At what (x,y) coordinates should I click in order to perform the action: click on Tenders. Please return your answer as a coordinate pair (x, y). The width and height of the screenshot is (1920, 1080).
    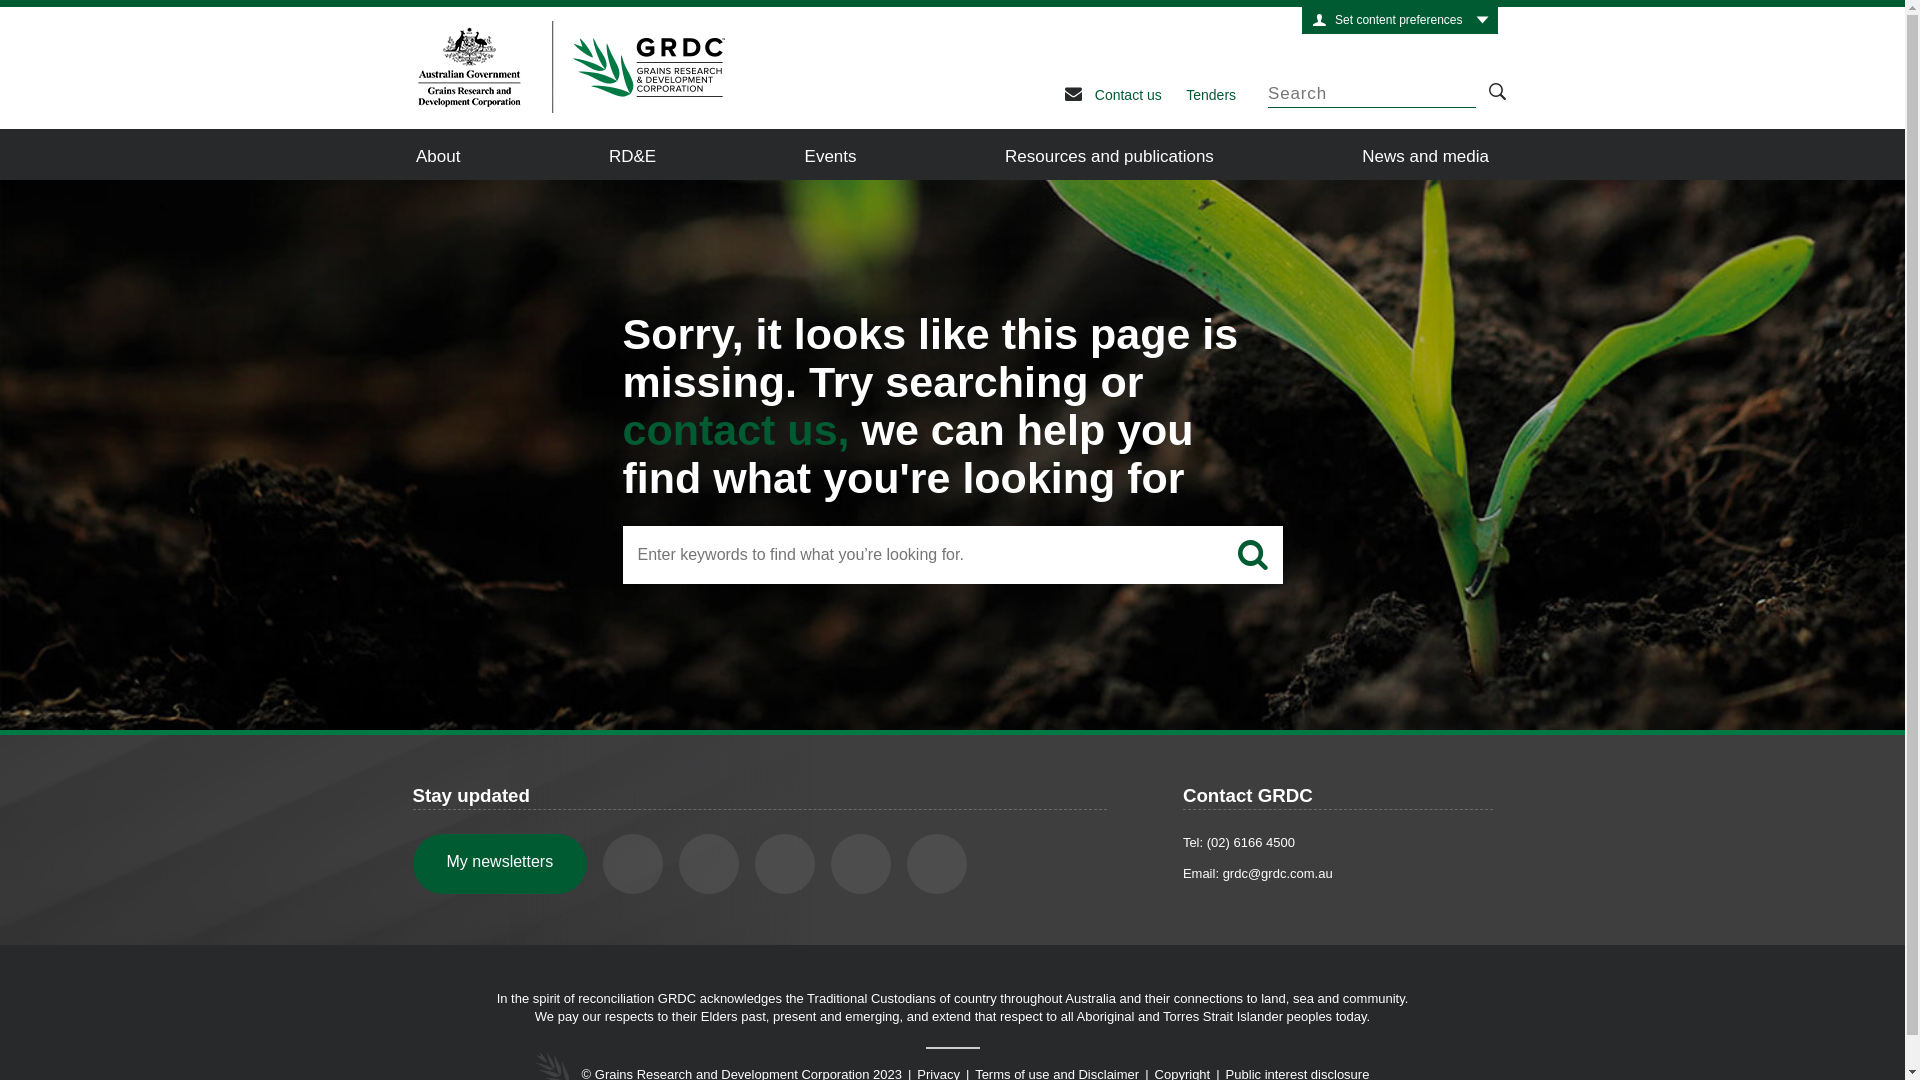
    Looking at the image, I should click on (1211, 95).